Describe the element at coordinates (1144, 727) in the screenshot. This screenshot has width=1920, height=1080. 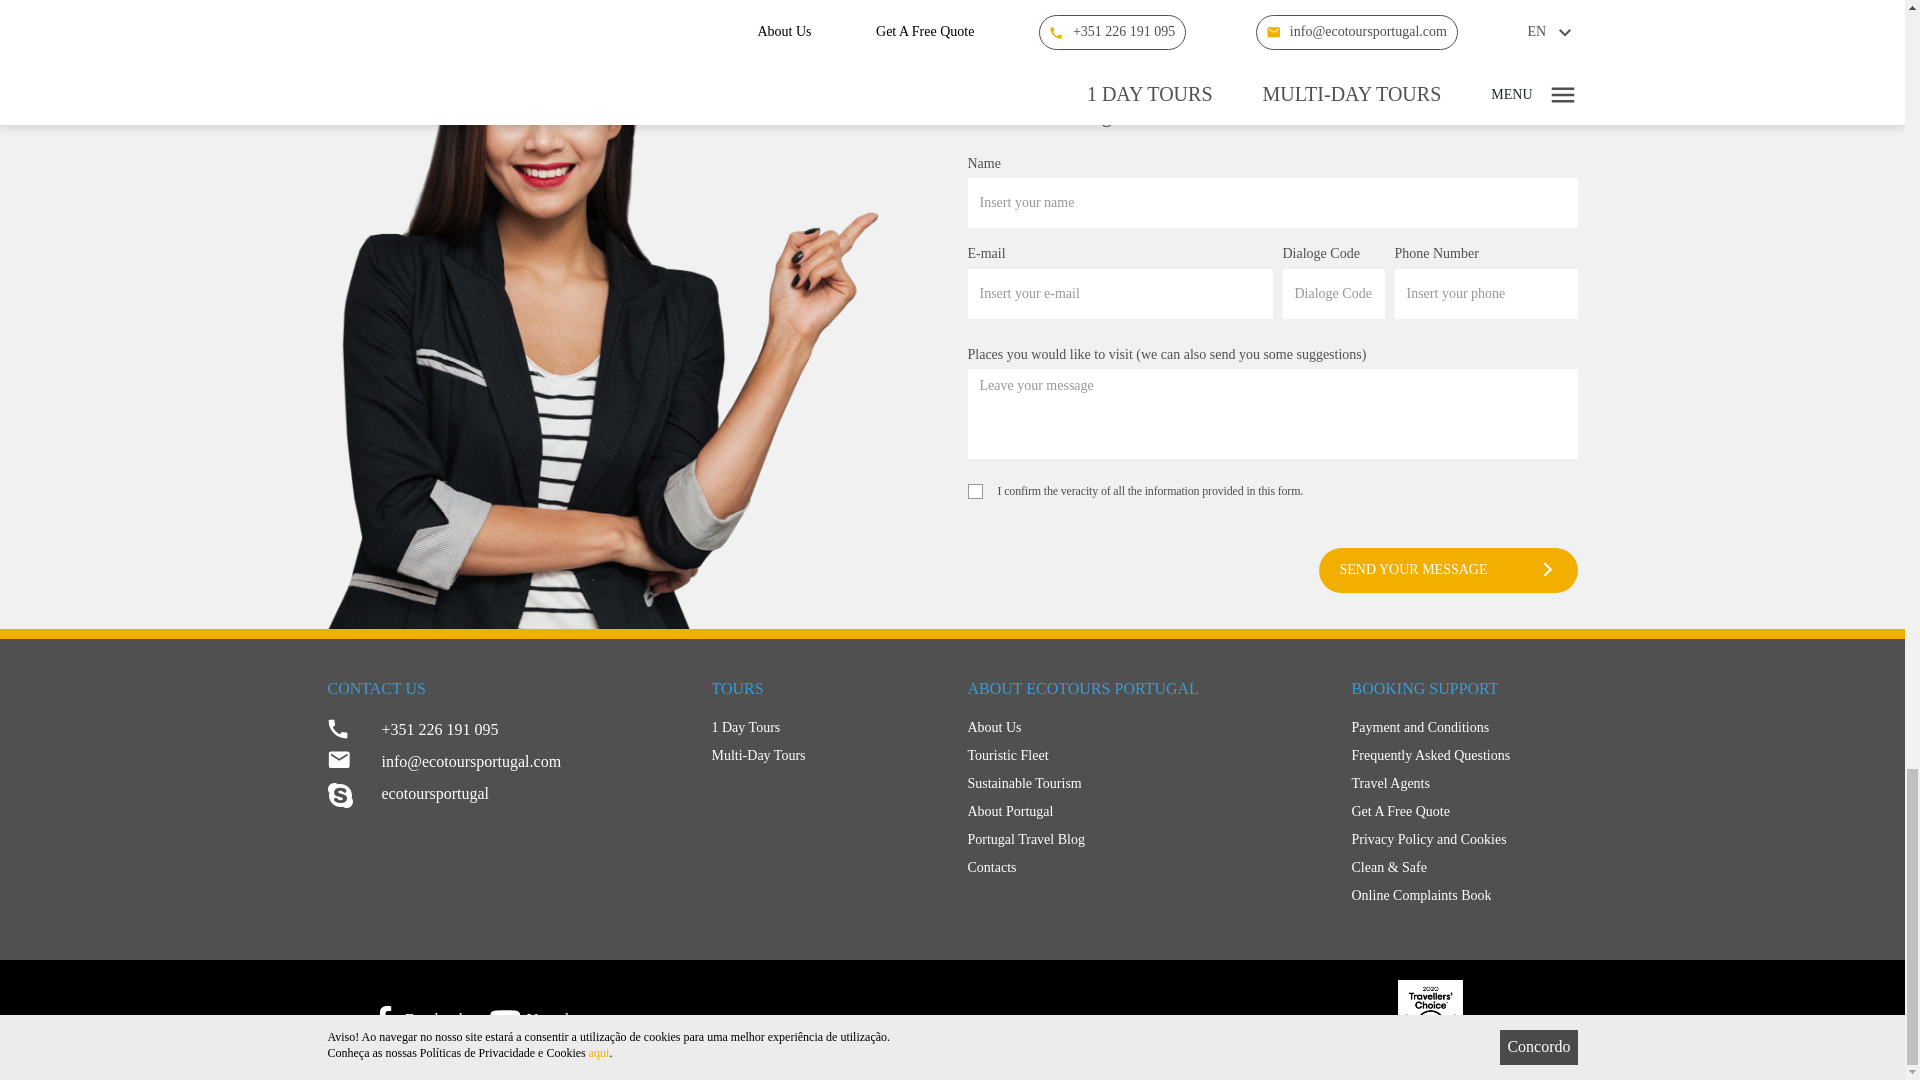
I see `About Us` at that location.